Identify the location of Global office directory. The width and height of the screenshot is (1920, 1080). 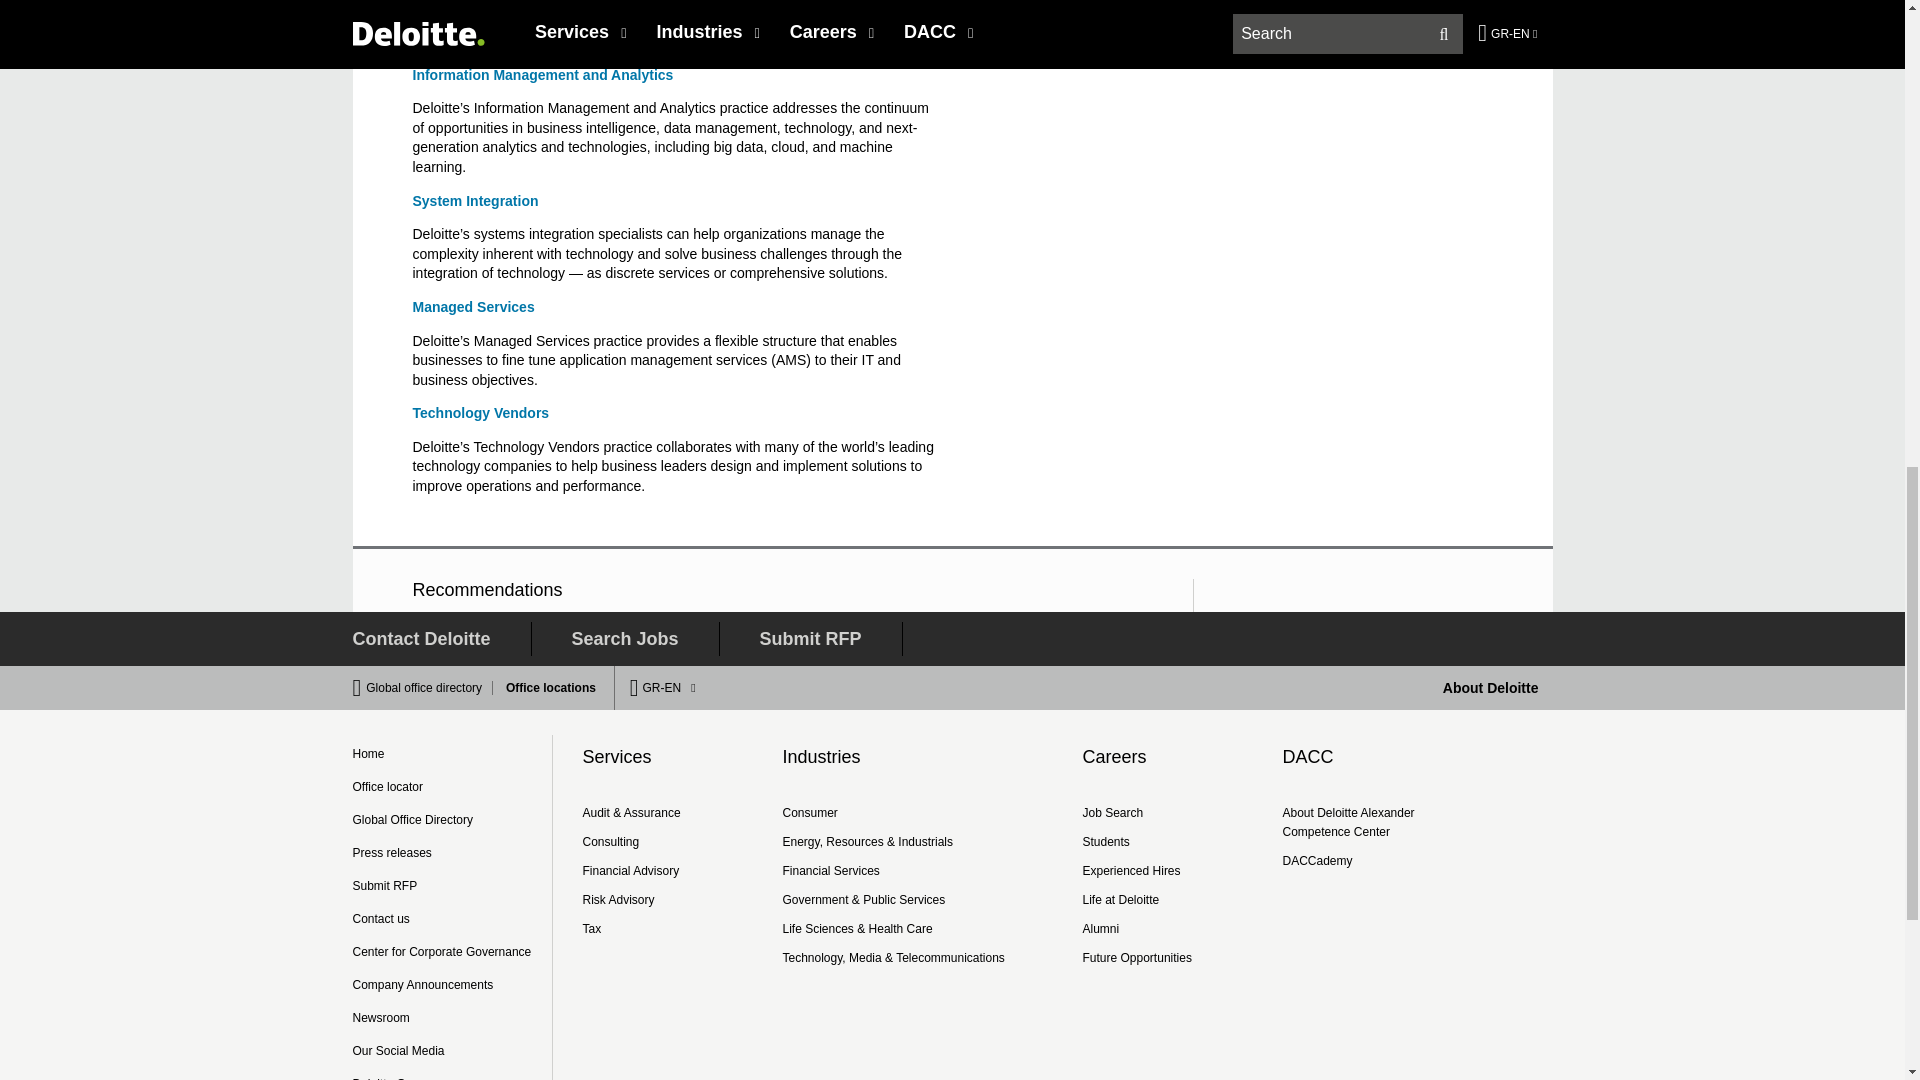
(430, 688).